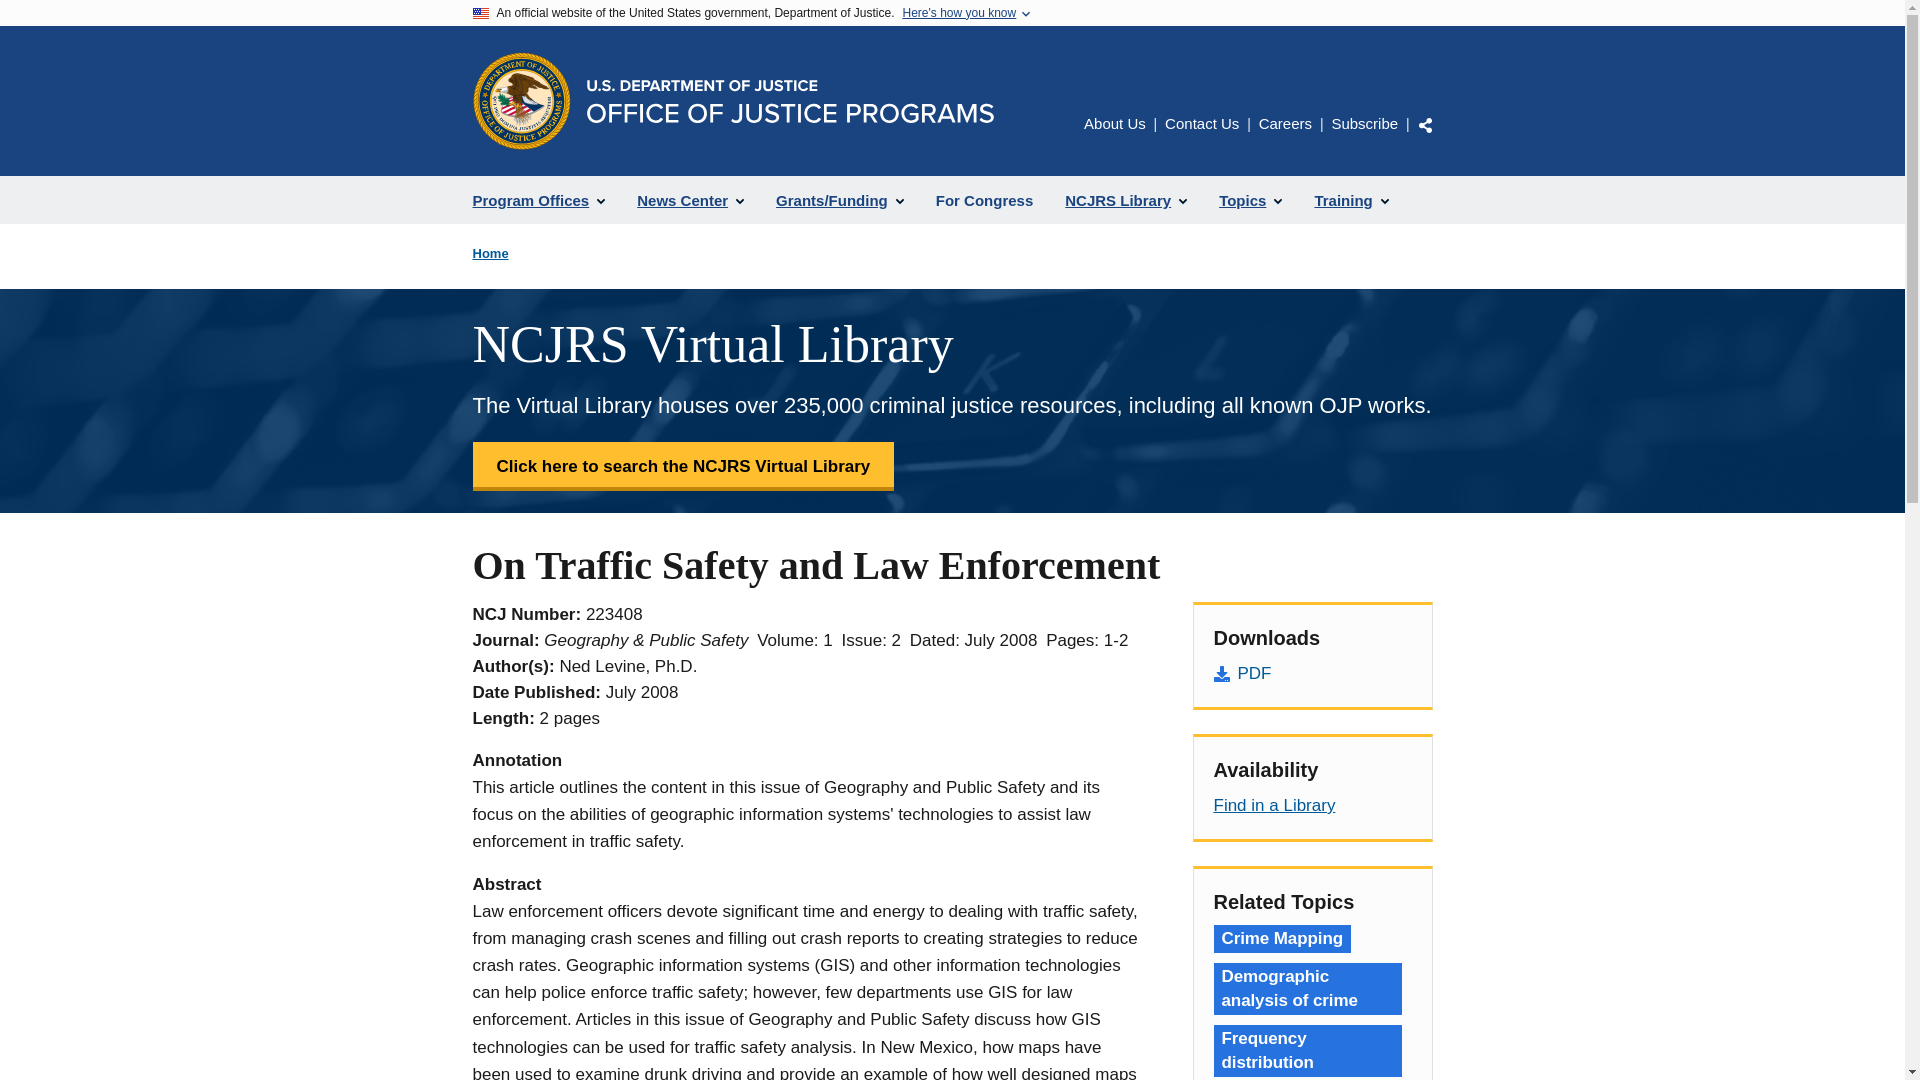  What do you see at coordinates (1312, 673) in the screenshot?
I see `PDF` at bounding box center [1312, 673].